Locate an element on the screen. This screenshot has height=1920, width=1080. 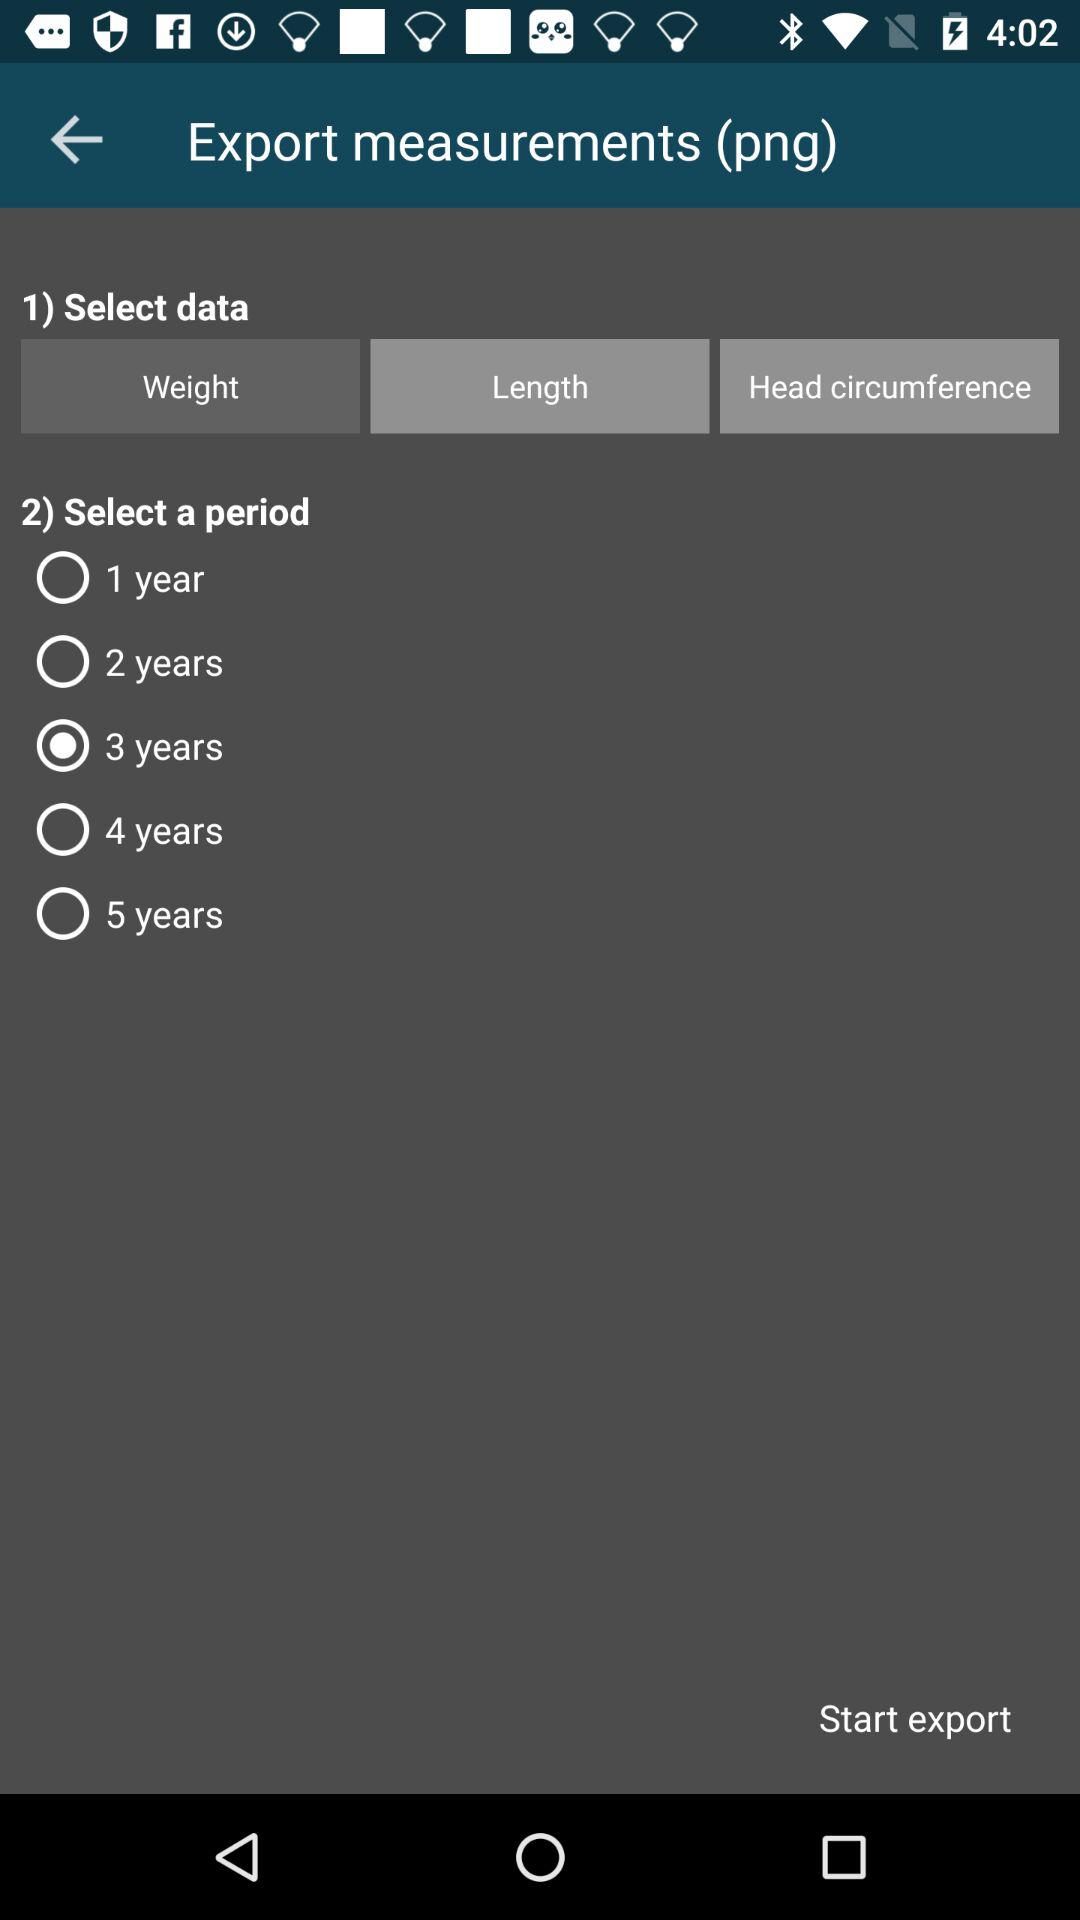
select weight item is located at coordinates (190, 386).